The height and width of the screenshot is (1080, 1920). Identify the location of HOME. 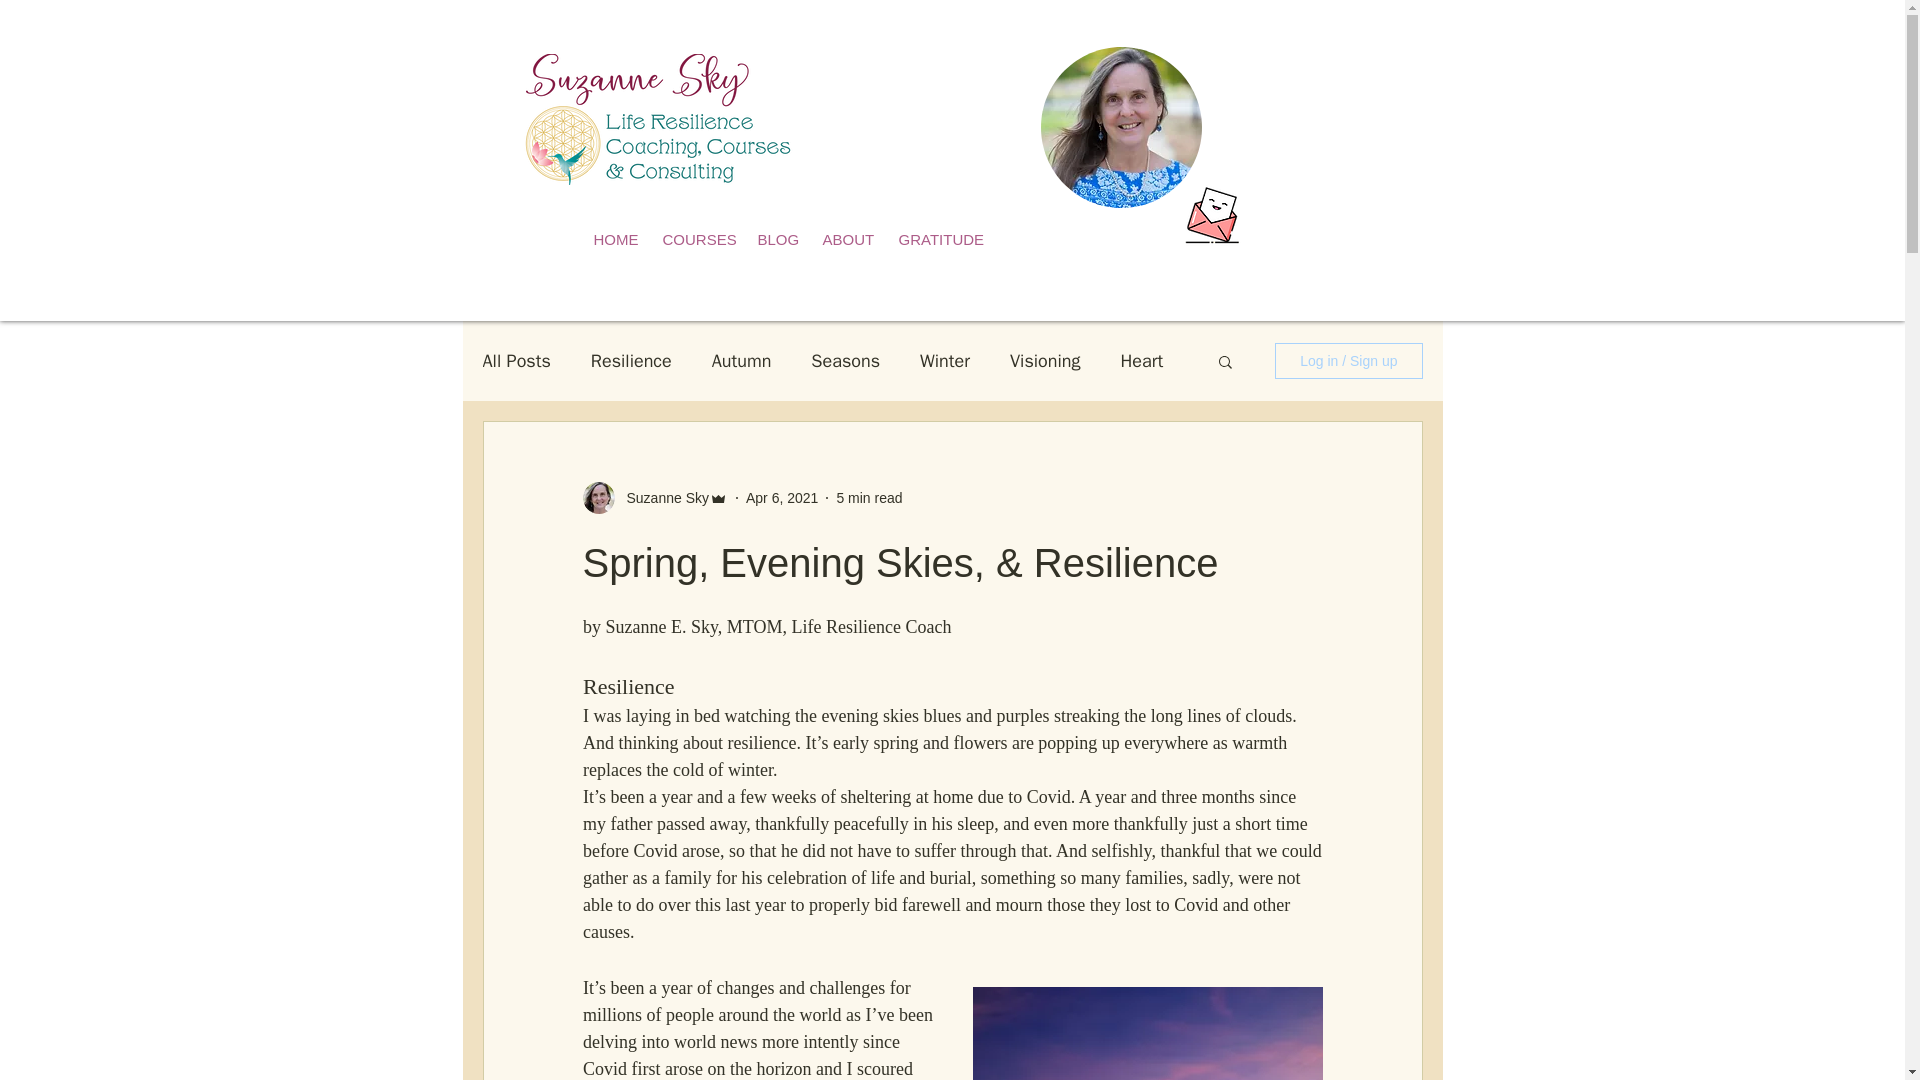
(618, 240).